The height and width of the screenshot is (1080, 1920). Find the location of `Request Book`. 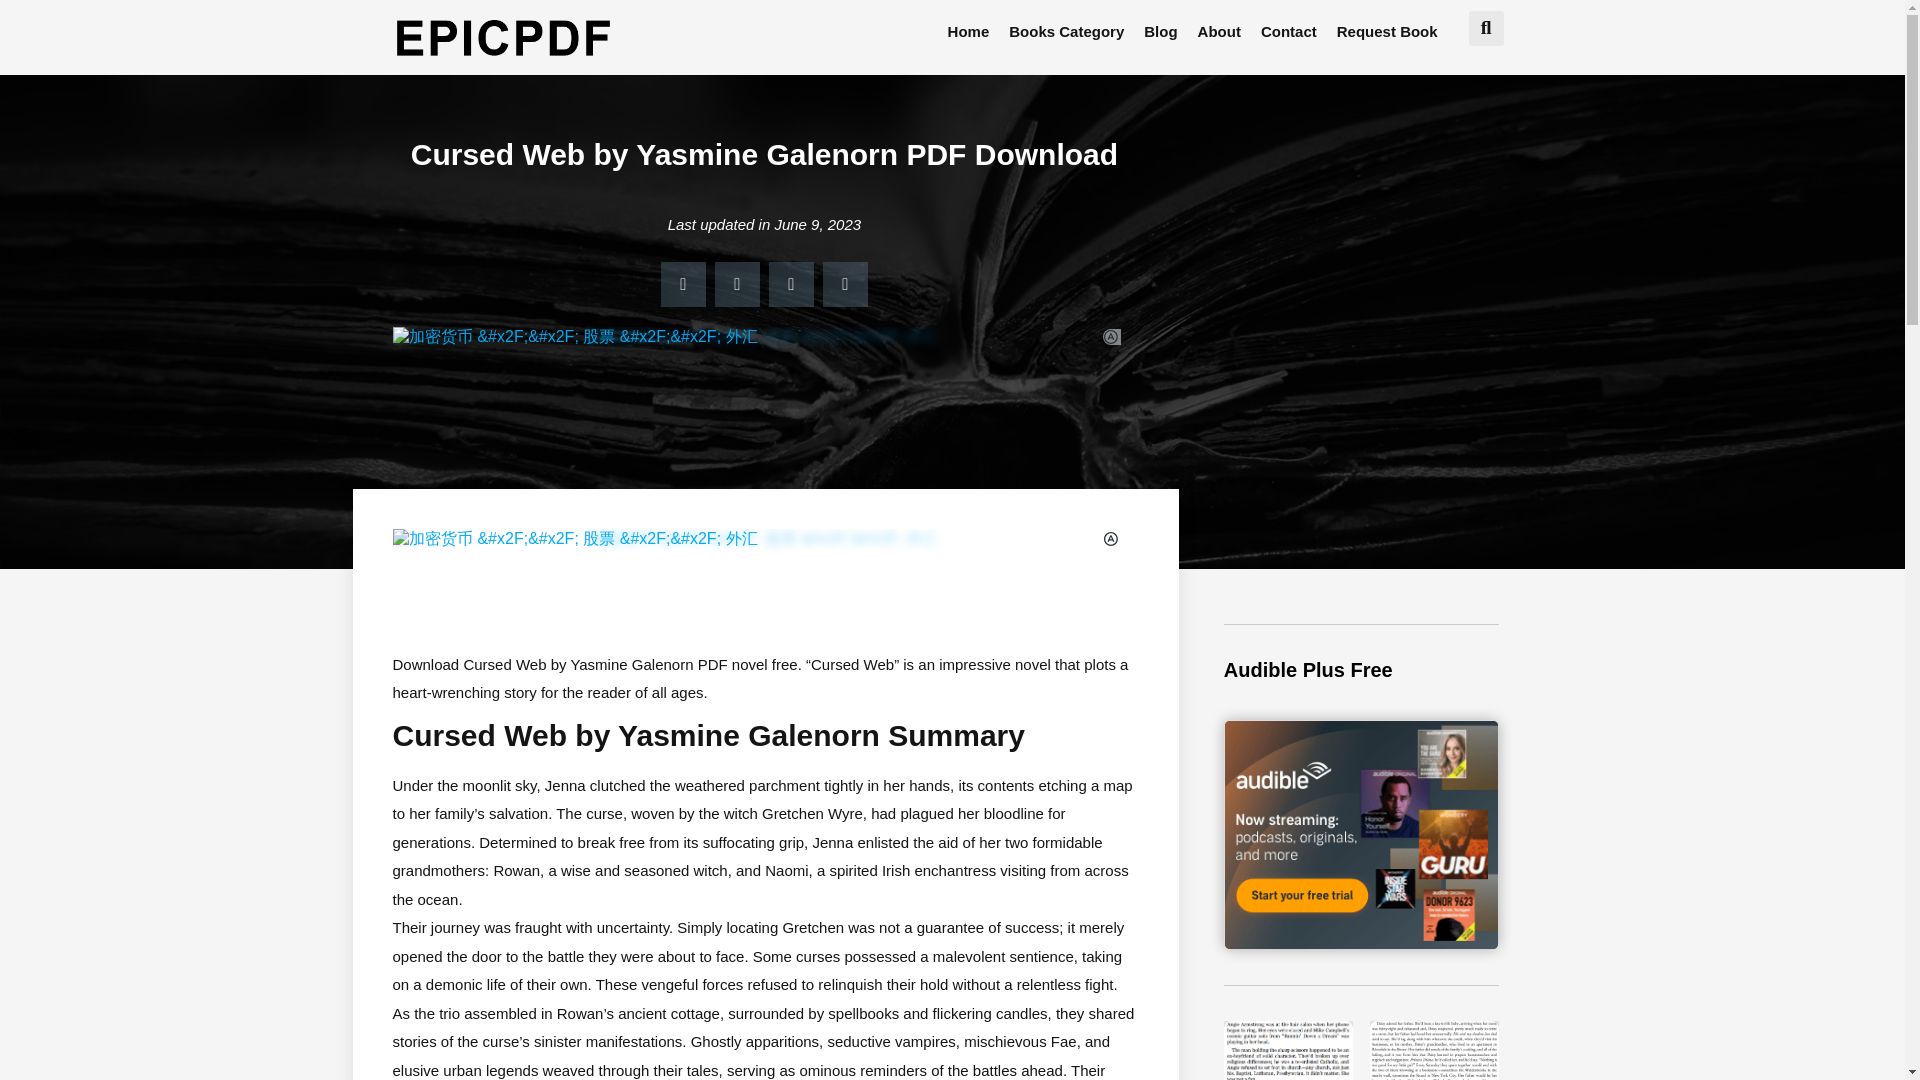

Request Book is located at coordinates (1386, 32).